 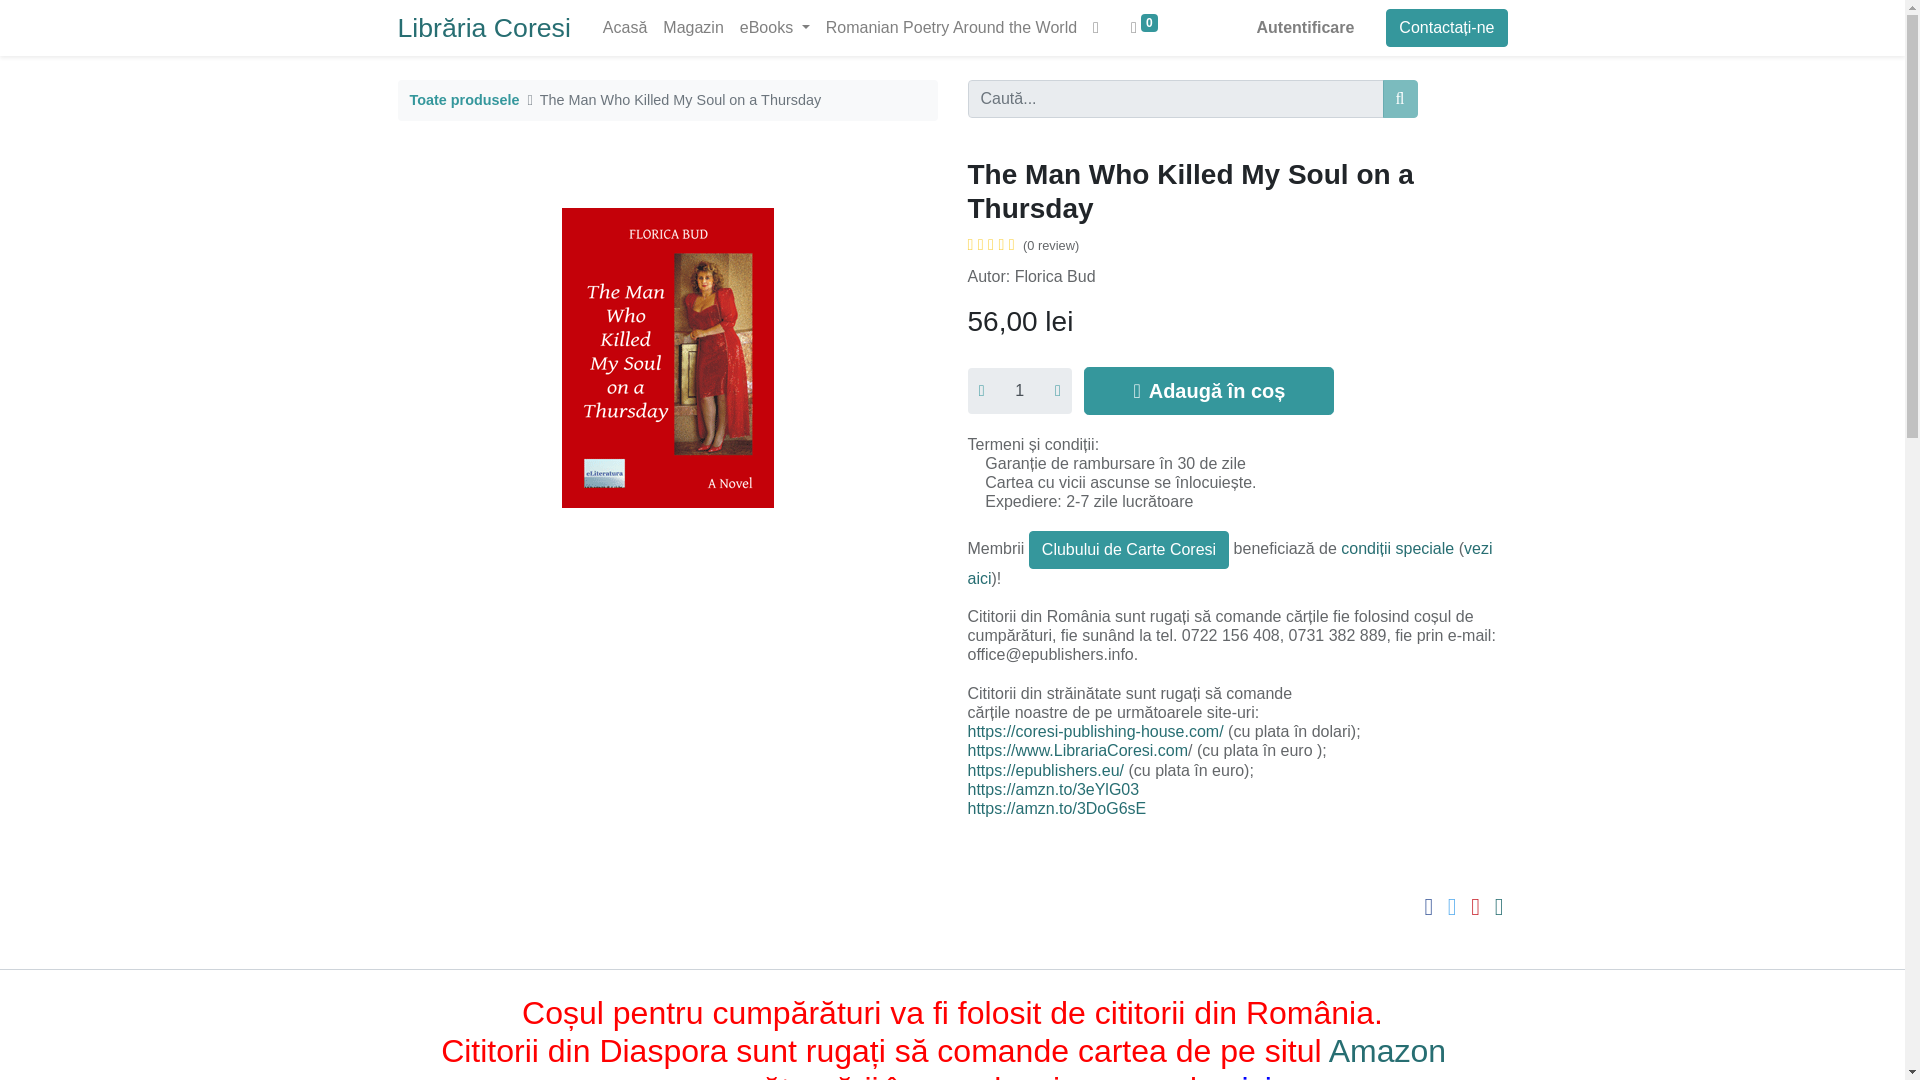 What do you see at coordinates (1144, 27) in the screenshot?
I see `0` at bounding box center [1144, 27].